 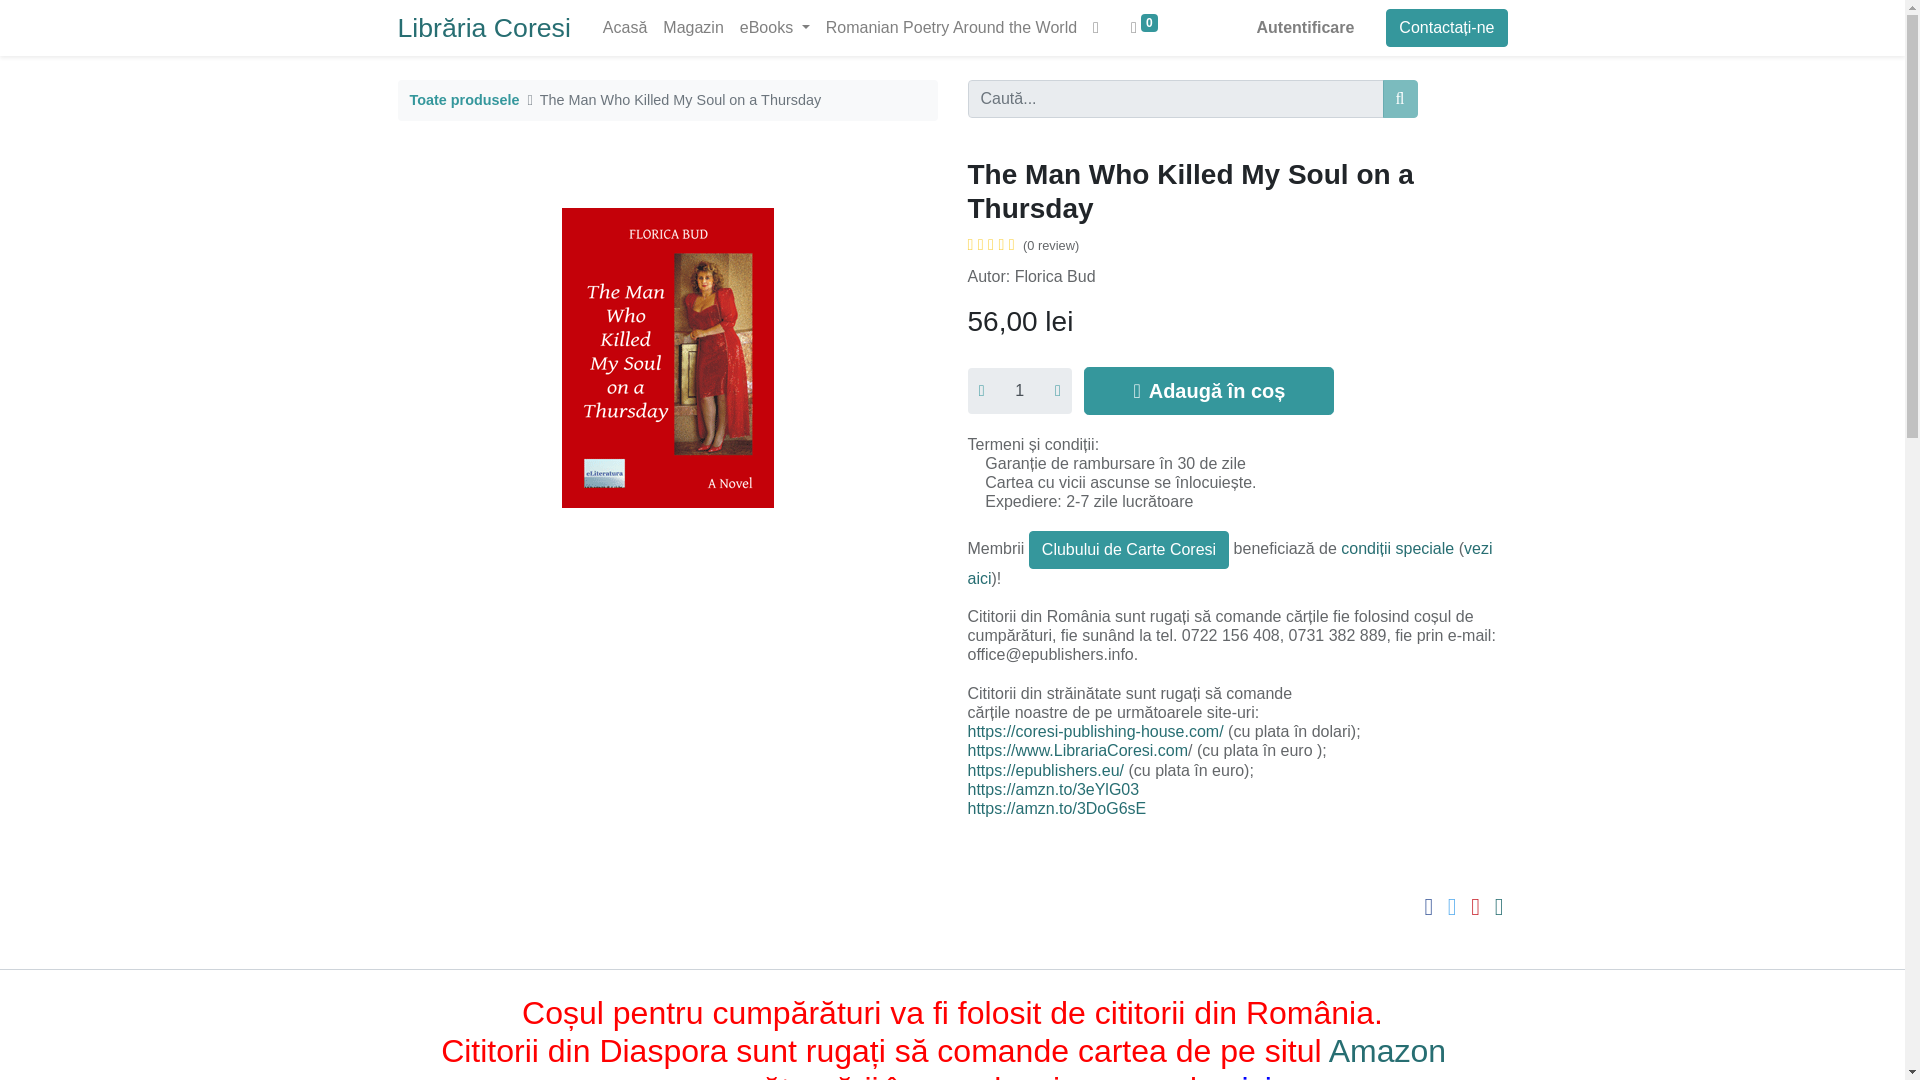 What do you see at coordinates (1144, 27) in the screenshot?
I see `0` at bounding box center [1144, 27].